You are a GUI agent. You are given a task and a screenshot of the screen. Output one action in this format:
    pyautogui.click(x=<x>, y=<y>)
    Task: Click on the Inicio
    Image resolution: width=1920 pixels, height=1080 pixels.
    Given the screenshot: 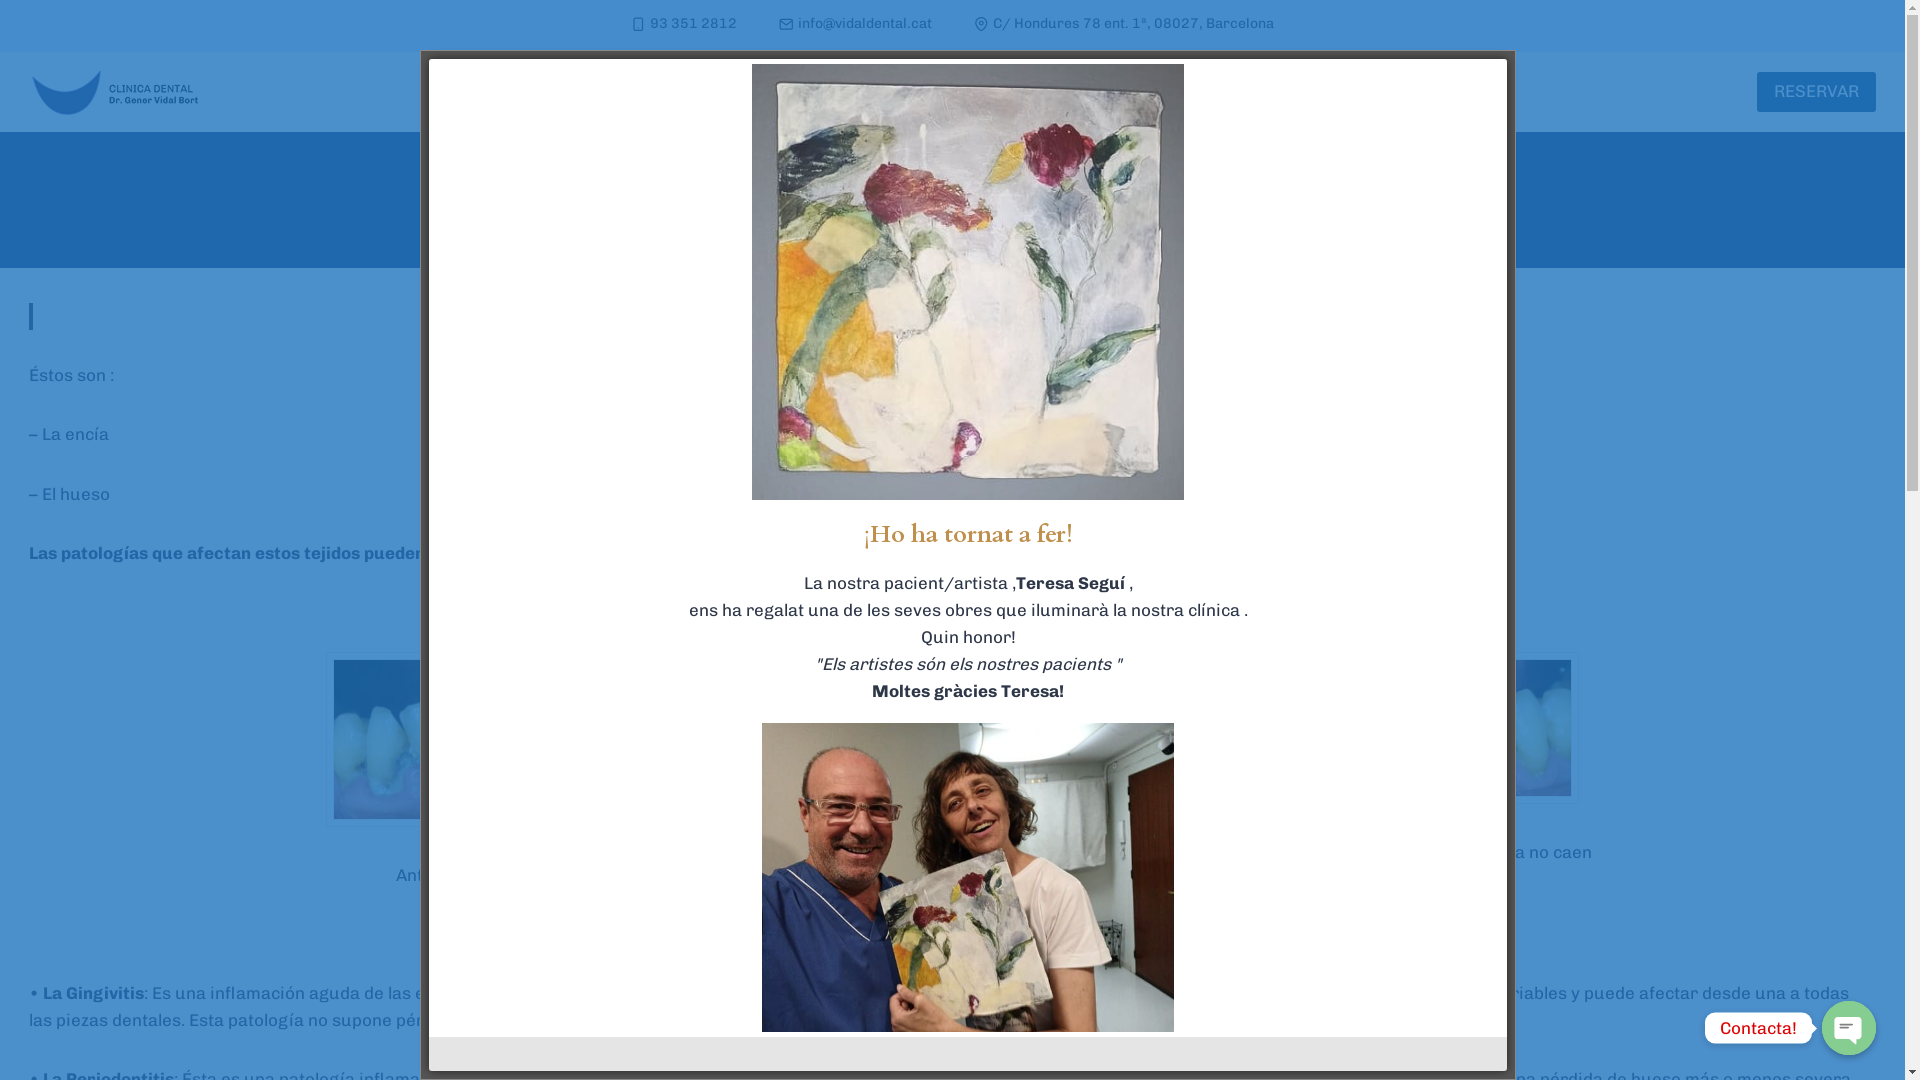 What is the action you would take?
    pyautogui.click(x=750, y=92)
    